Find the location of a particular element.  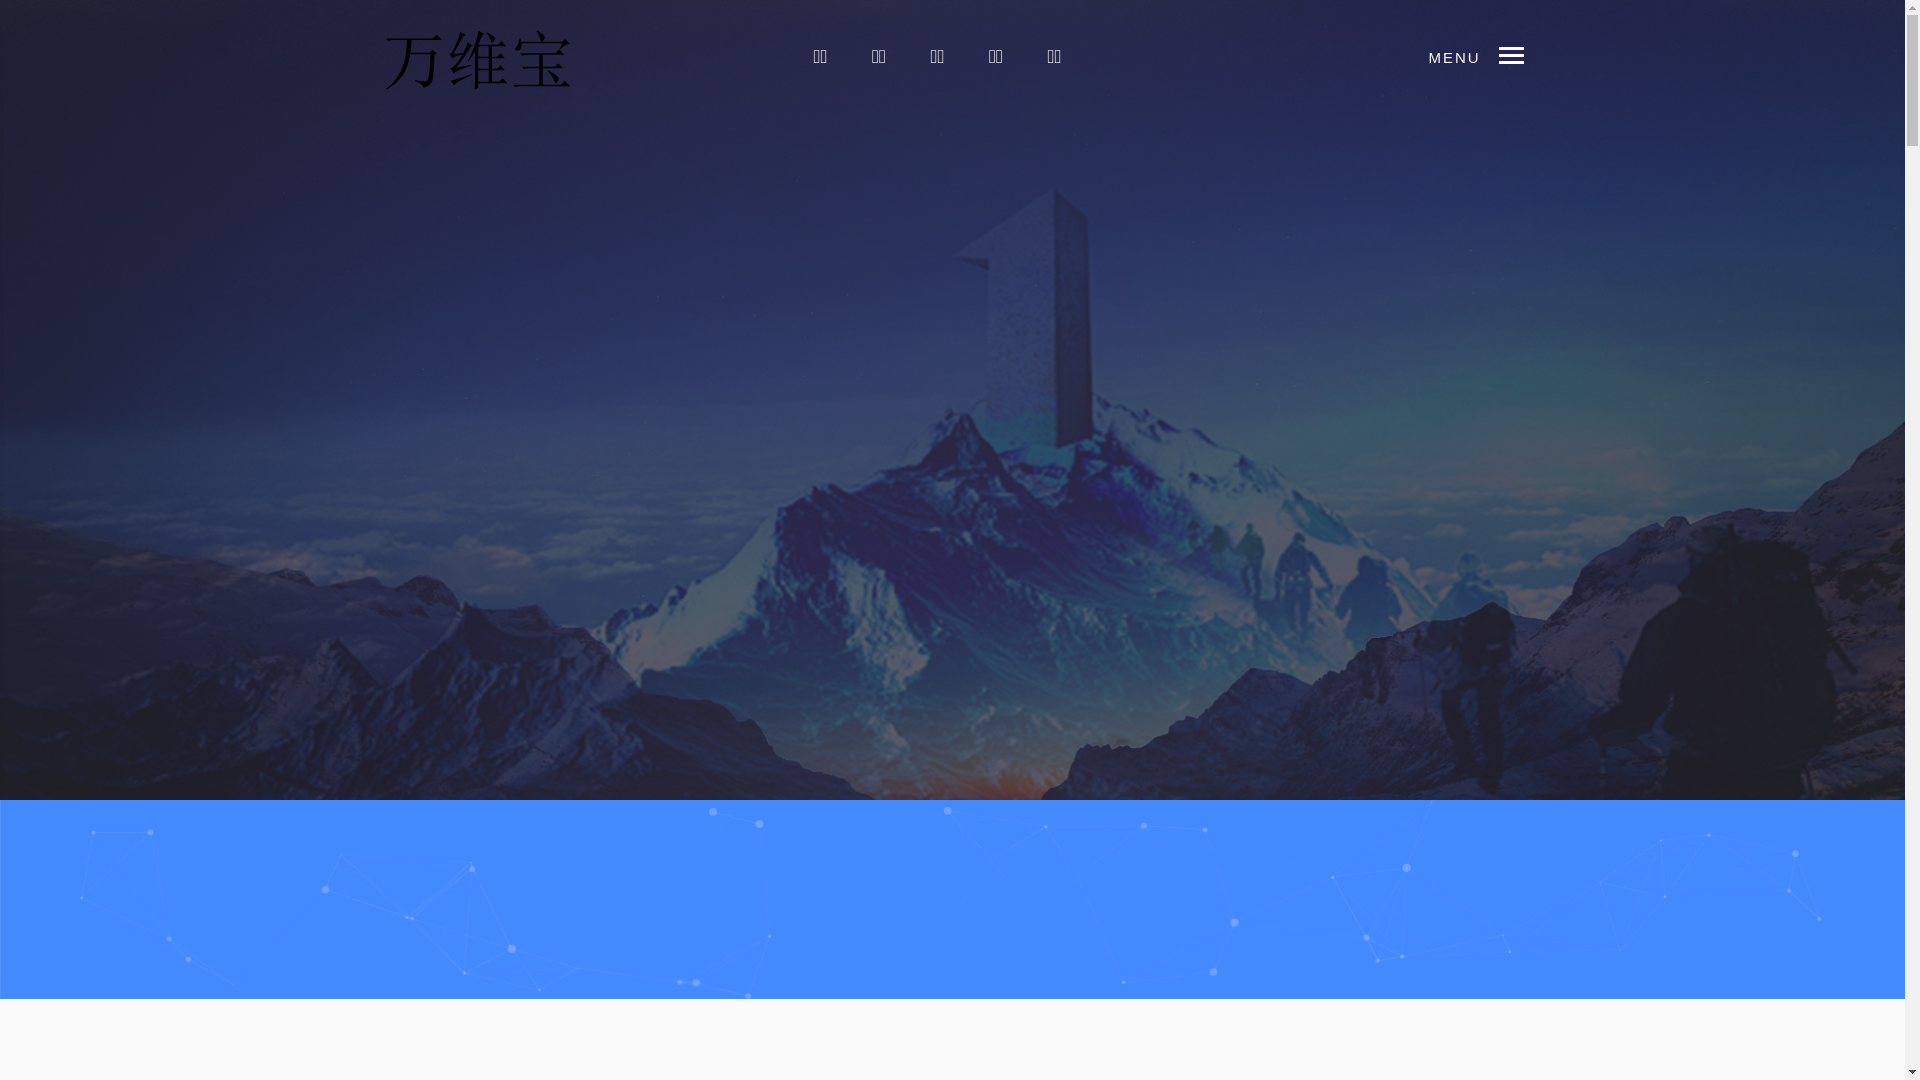

MENU is located at coordinates (1520, 55).